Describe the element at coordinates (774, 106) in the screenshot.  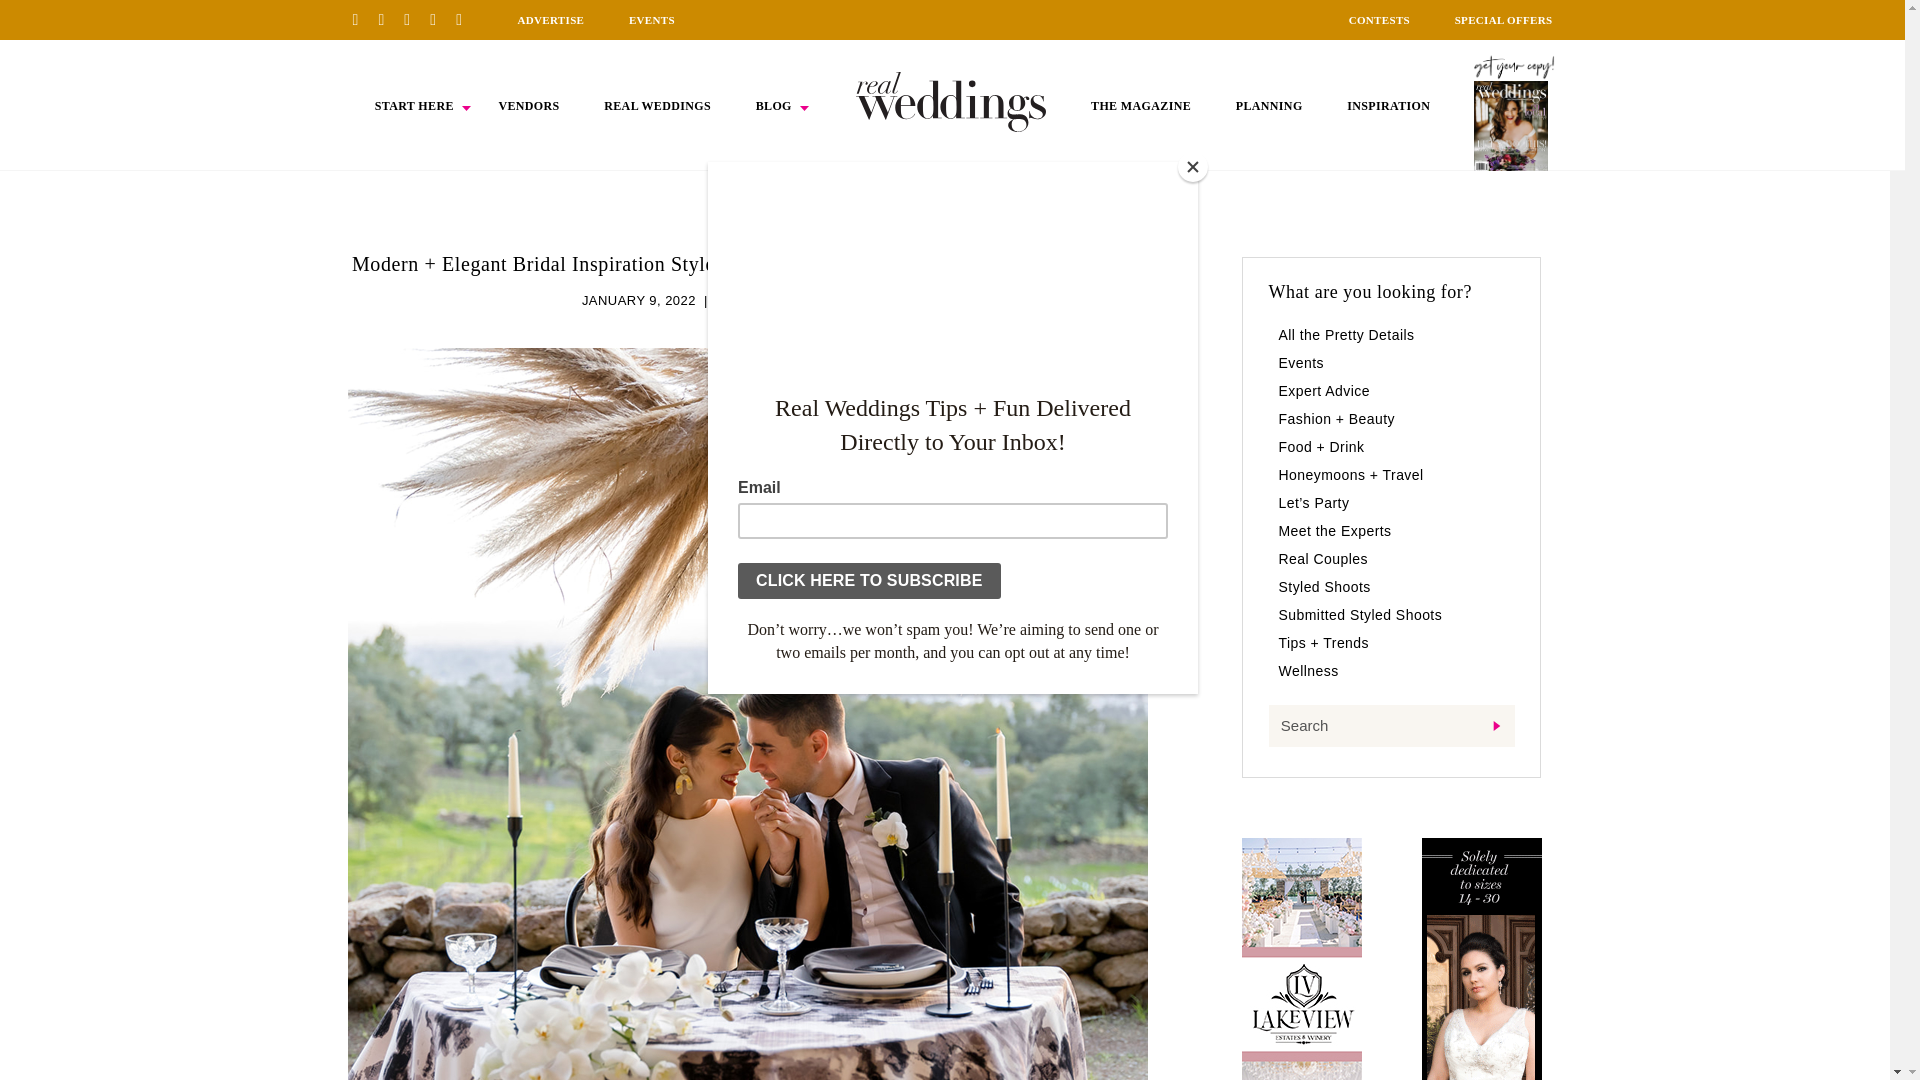
I see `BLOG` at that location.